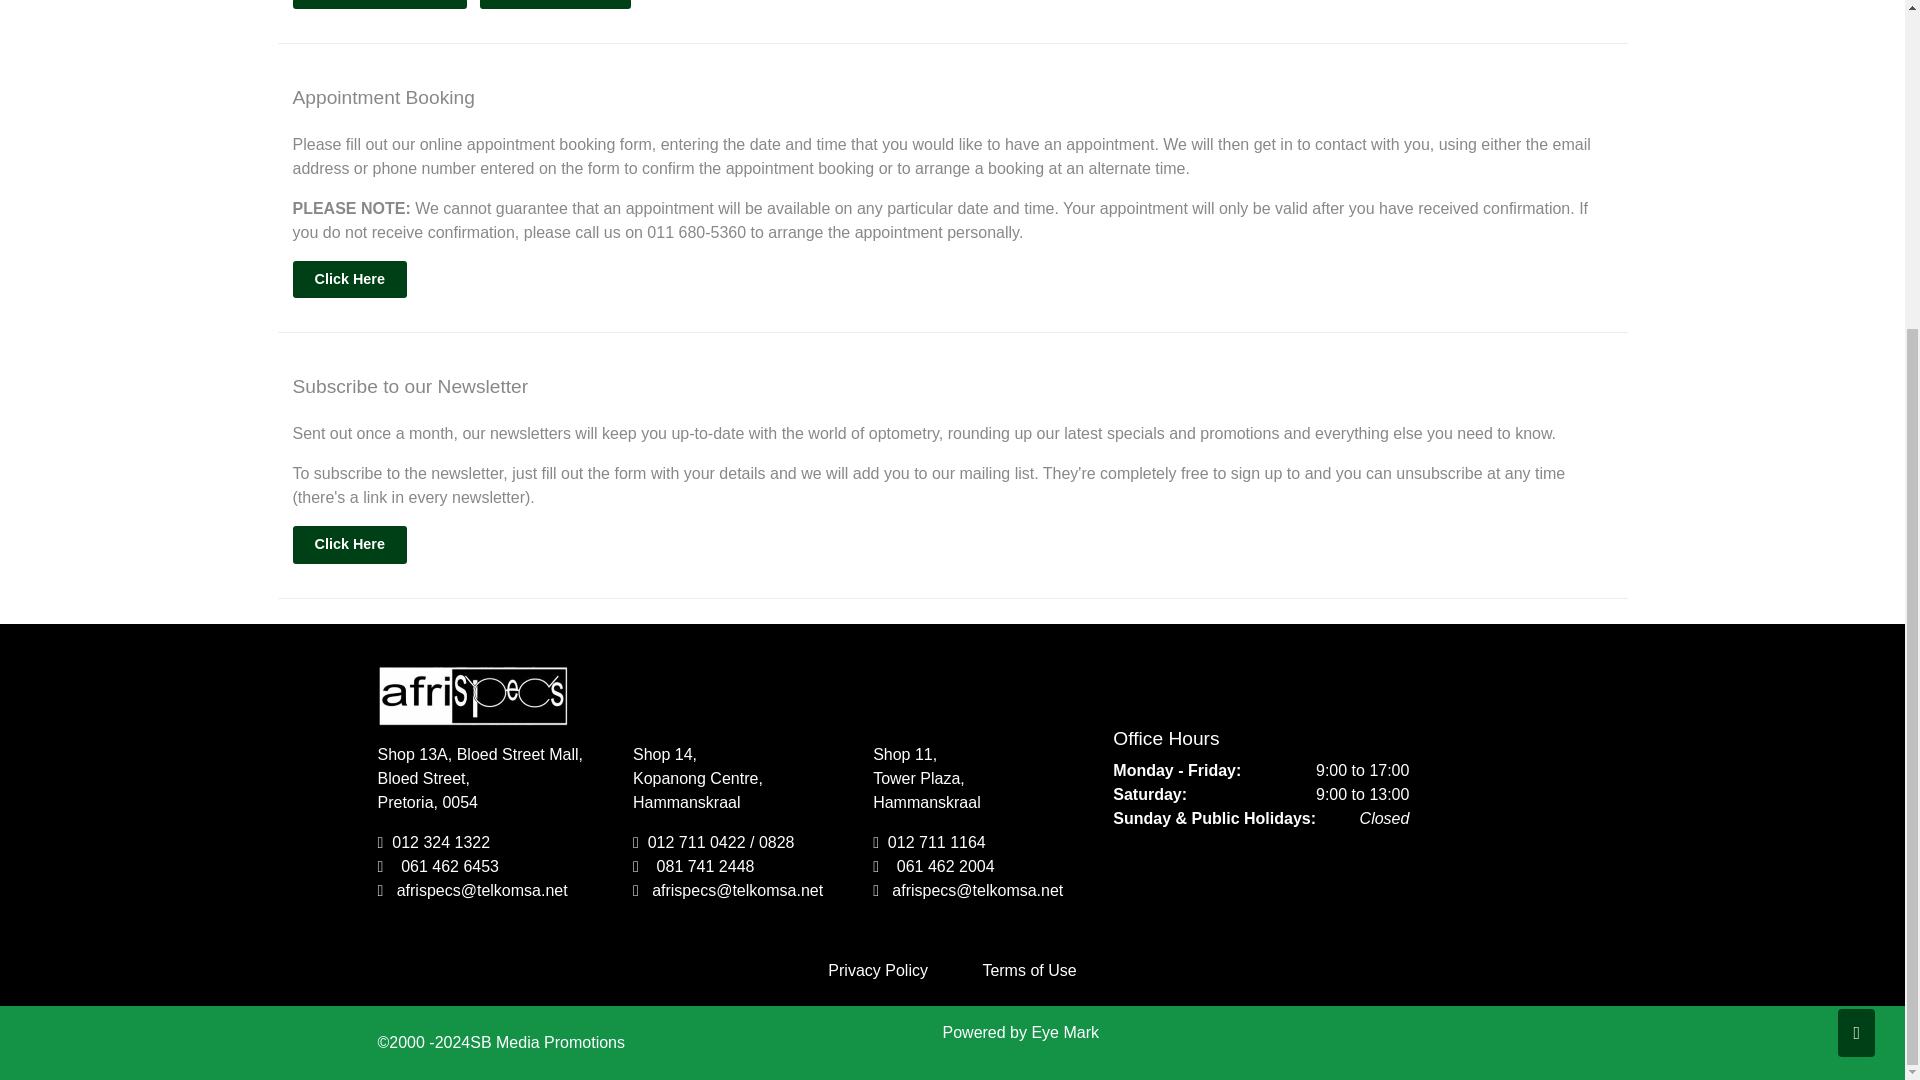 This screenshot has height=1080, width=1920. I want to click on Printer Friendly, so click(554, 4).